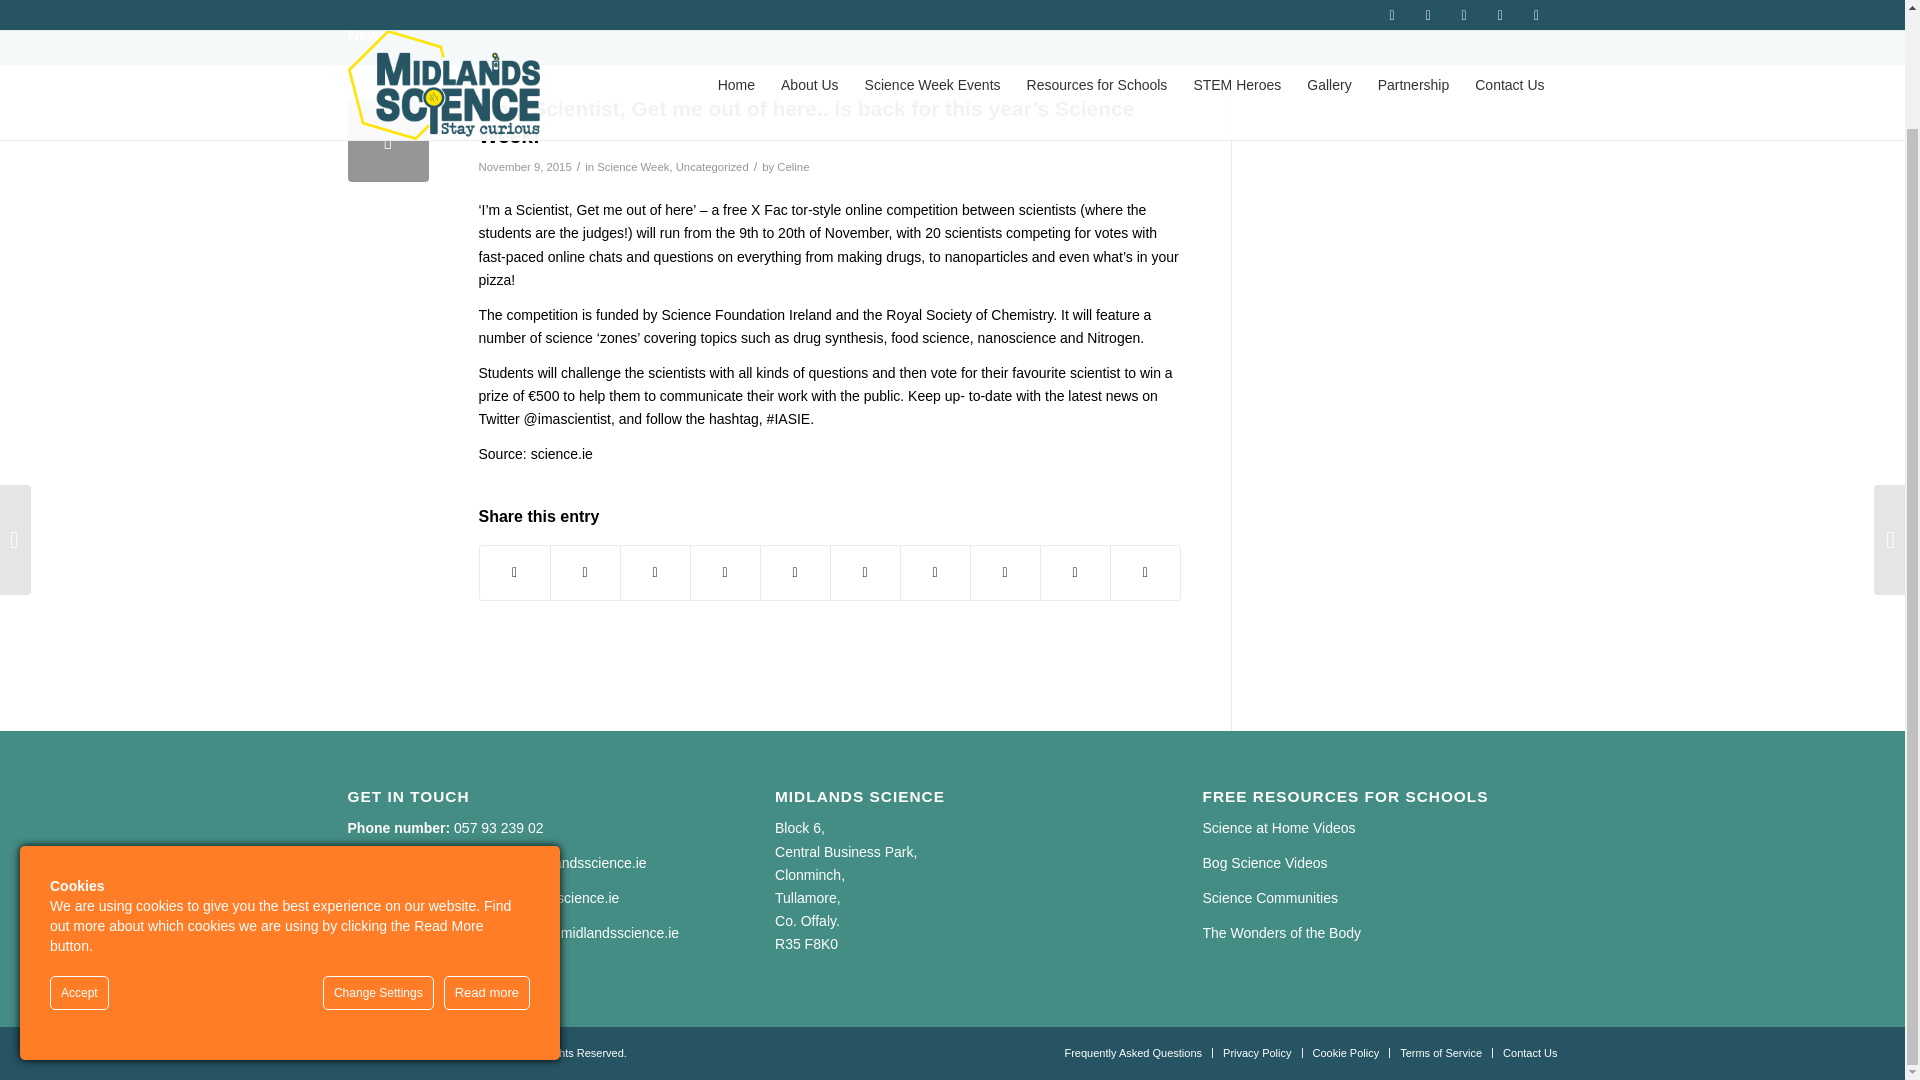 This screenshot has height=1080, width=1920. I want to click on Partnership, so click(1414, 4).